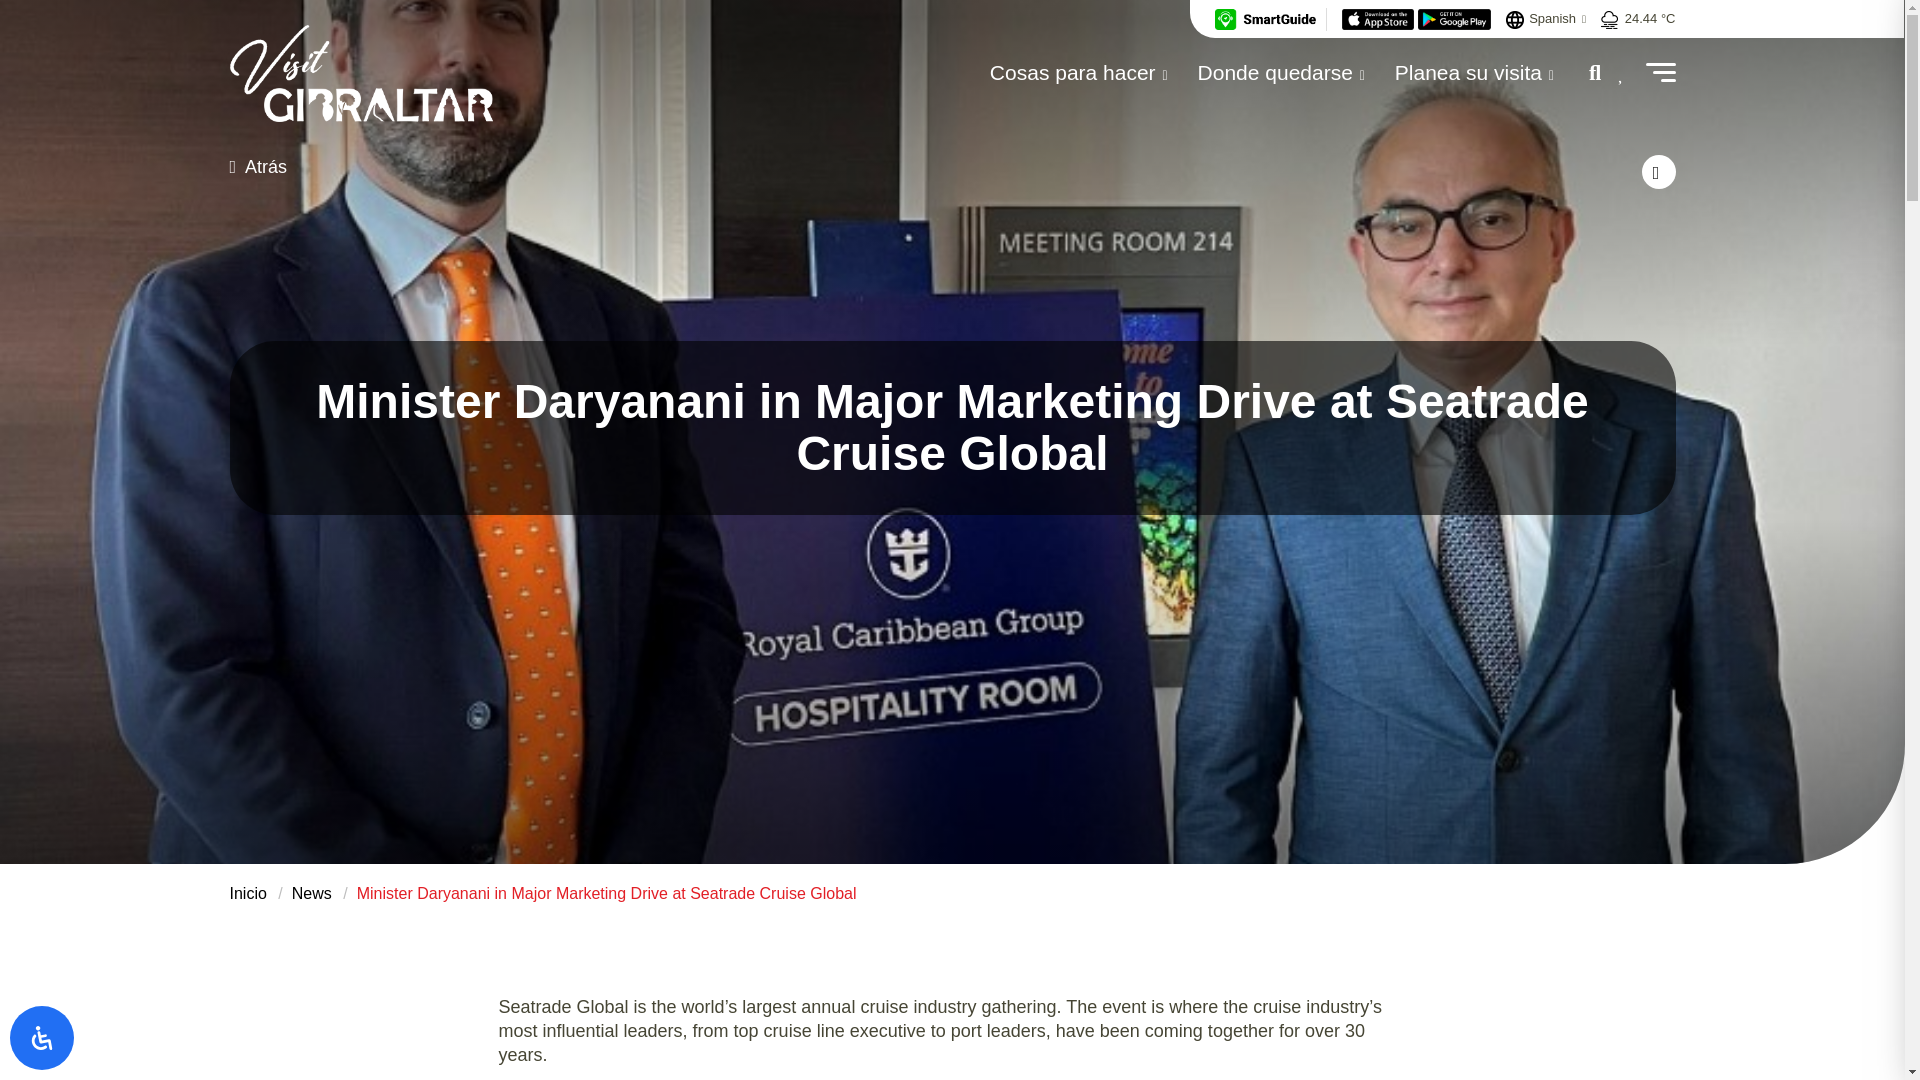  I want to click on Idioma, so click(1514, 20).